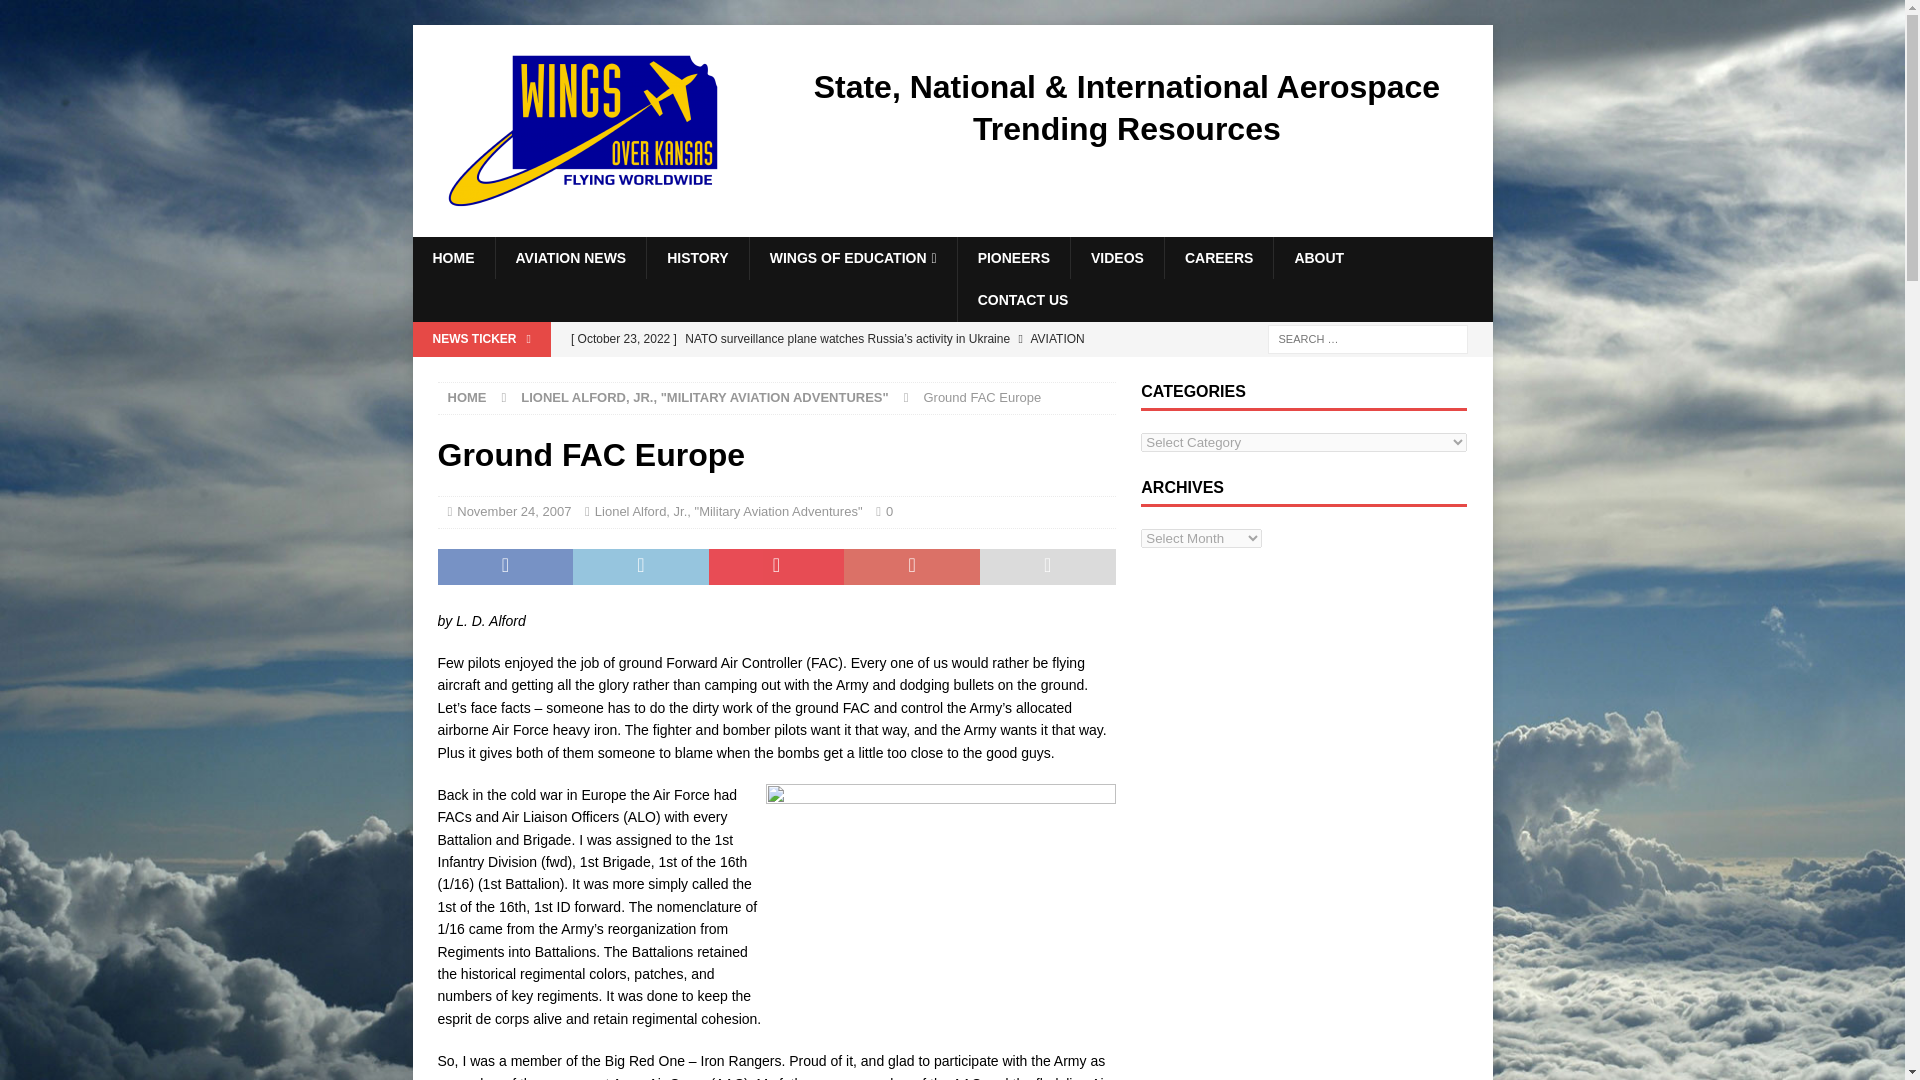  What do you see at coordinates (728, 512) in the screenshot?
I see `Lionel Alford, Jr., "Military Aviation Adventures"` at bounding box center [728, 512].